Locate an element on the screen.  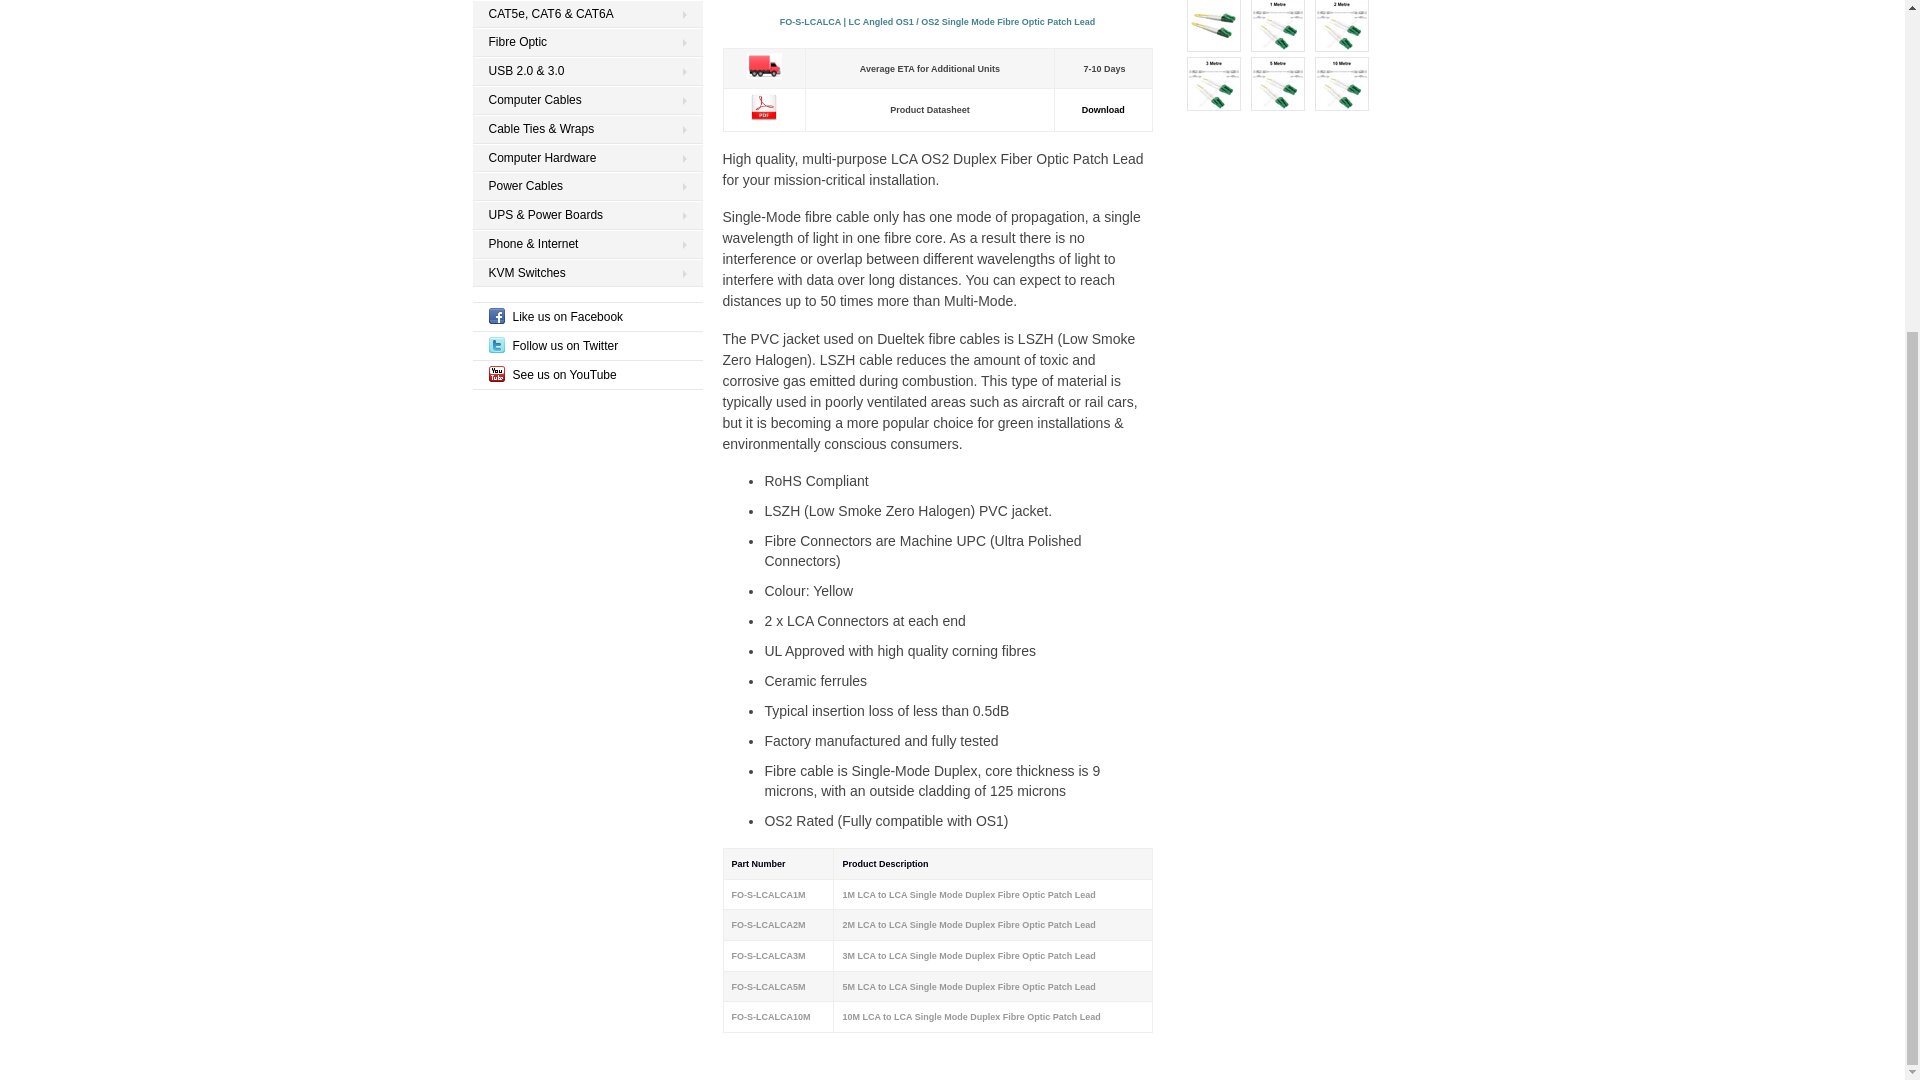
Download is located at coordinates (1104, 109).